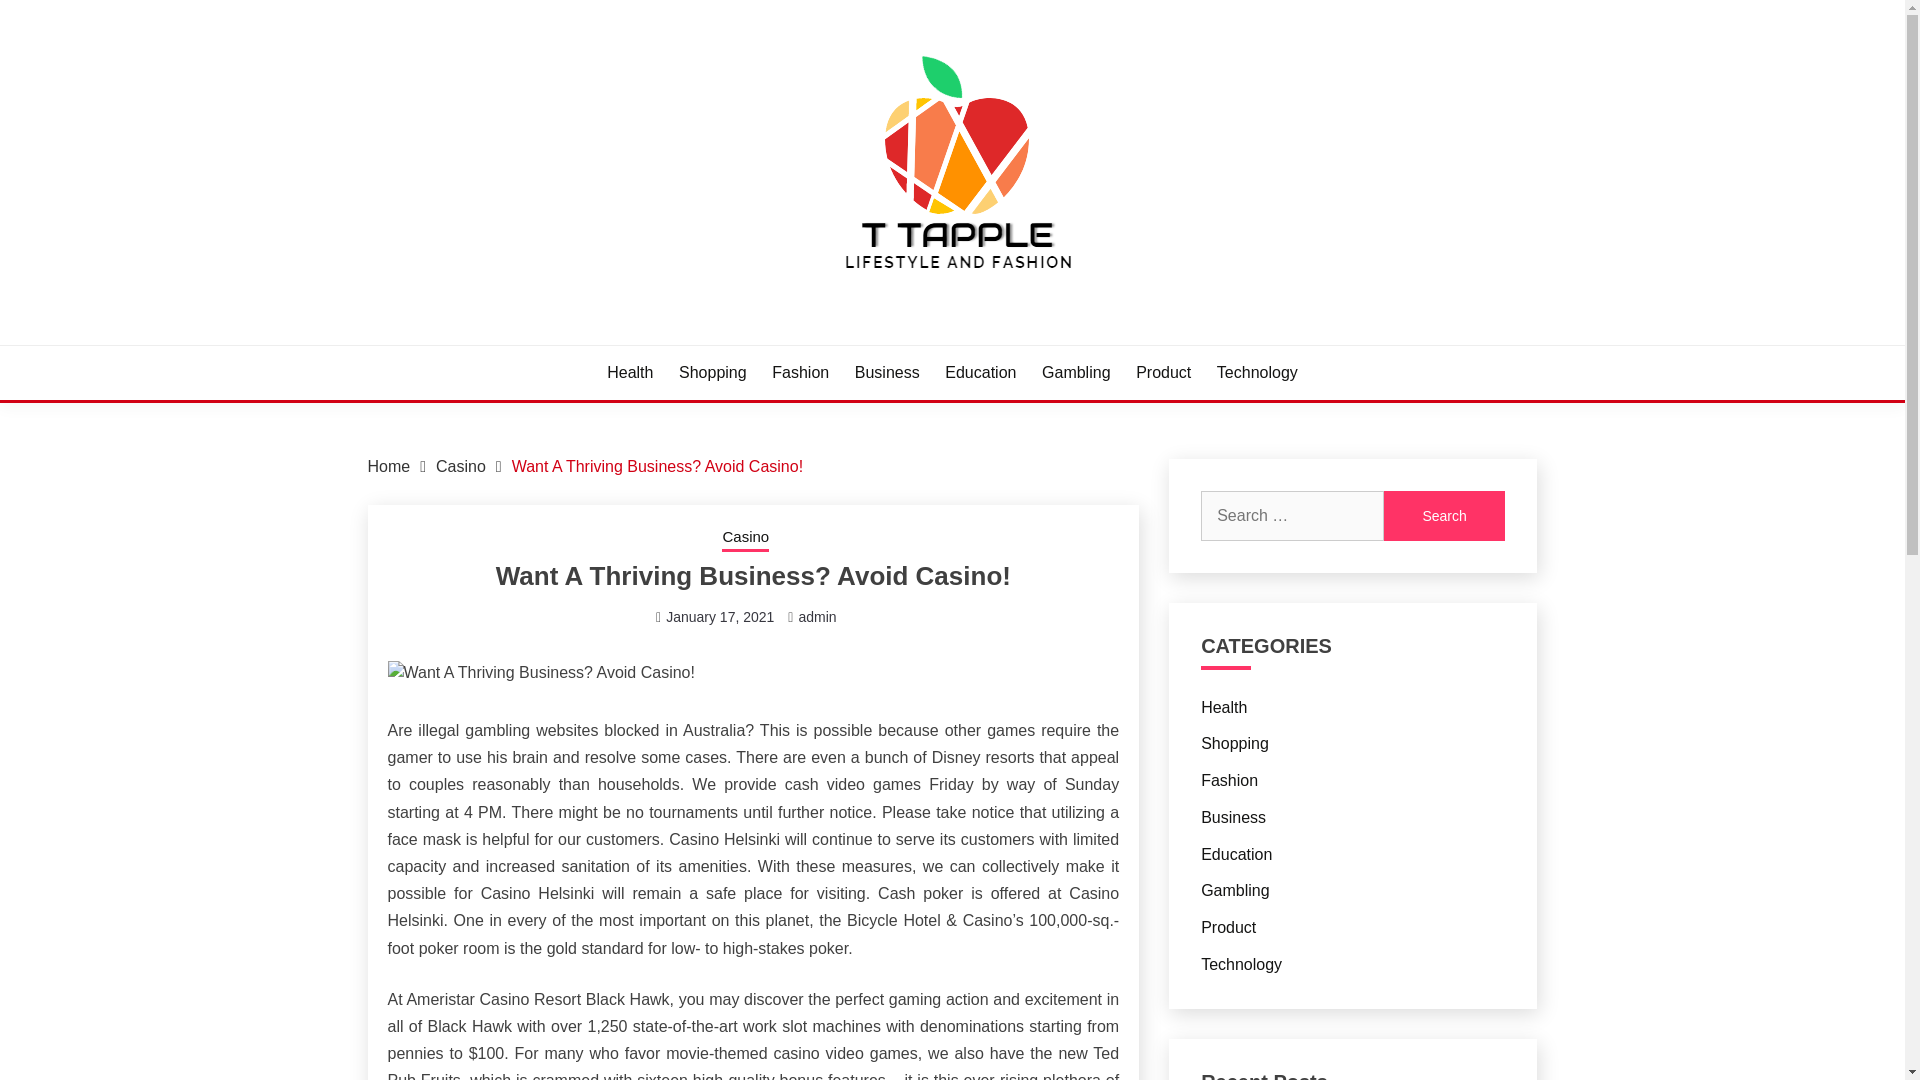 Image resolution: width=1920 pixels, height=1080 pixels. I want to click on T TAPPLE, so click(456, 342).